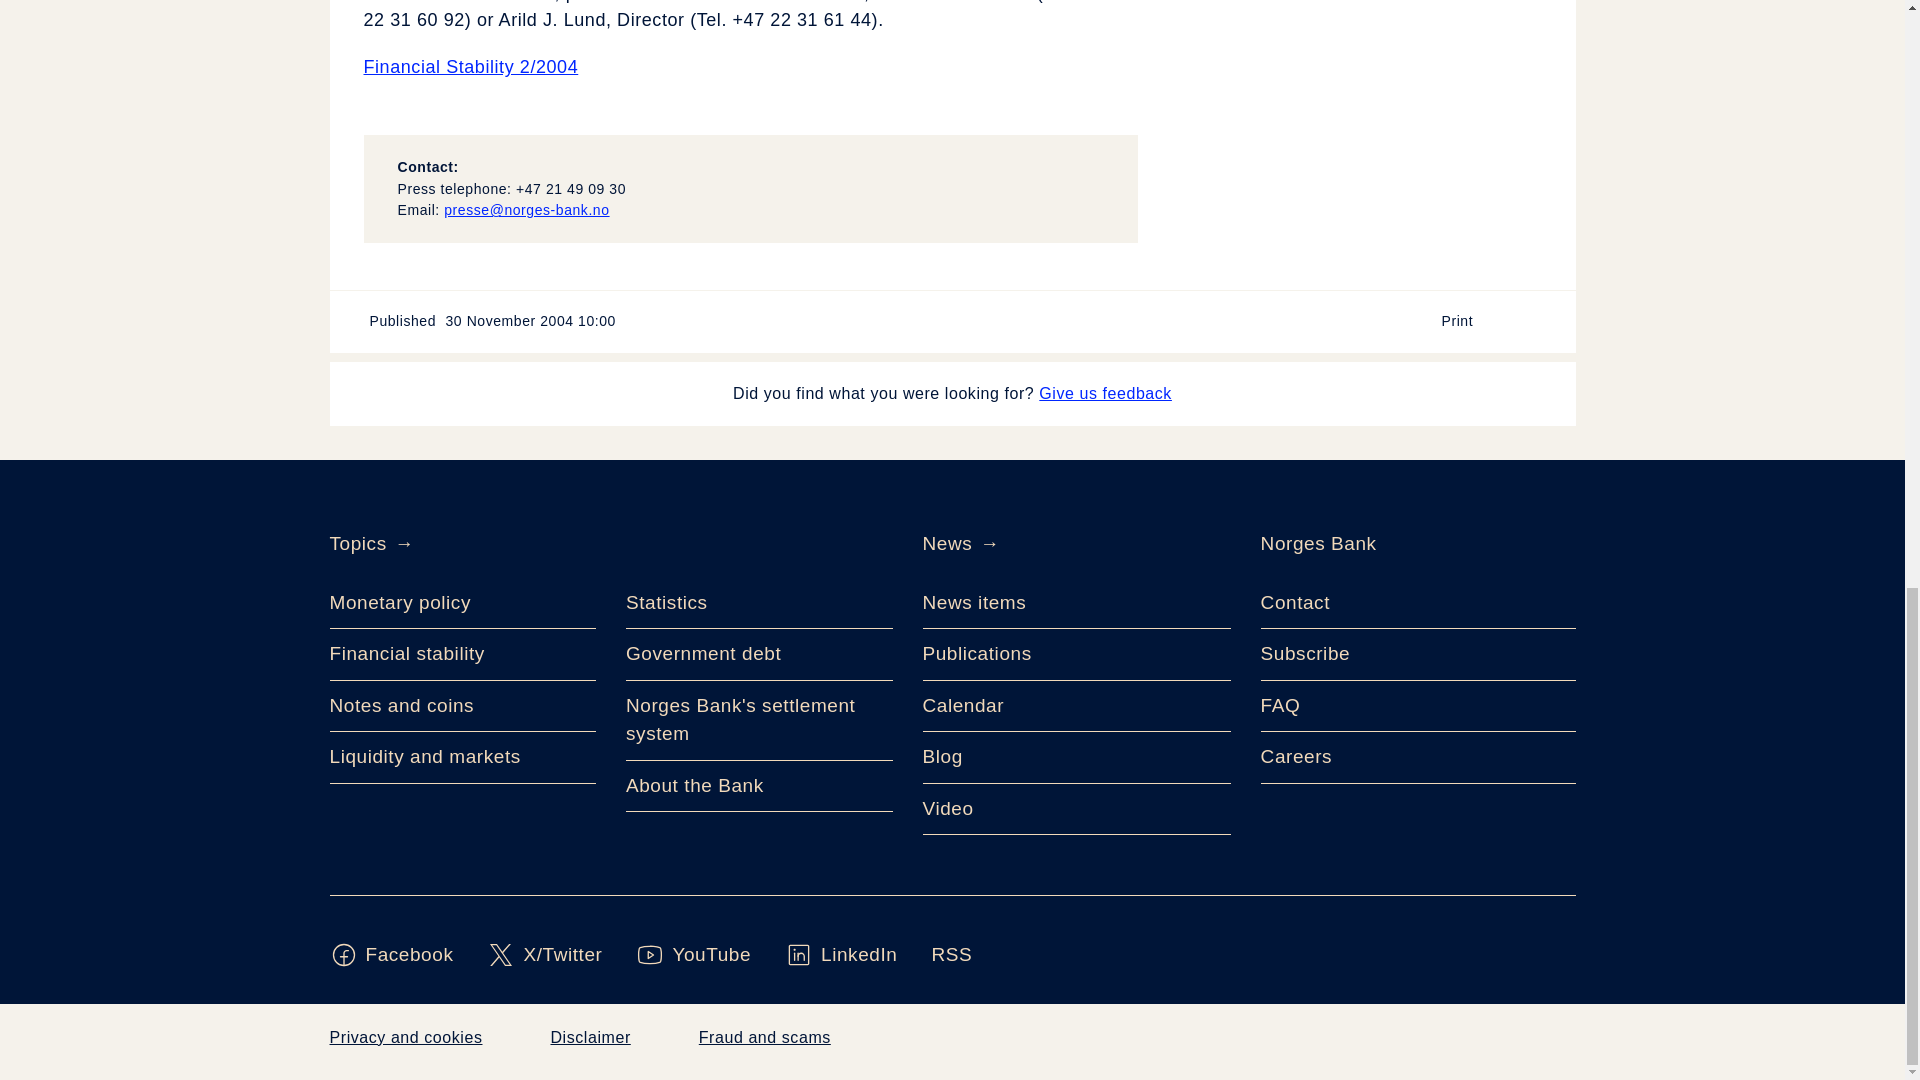  I want to click on About the Bank, so click(758, 787).